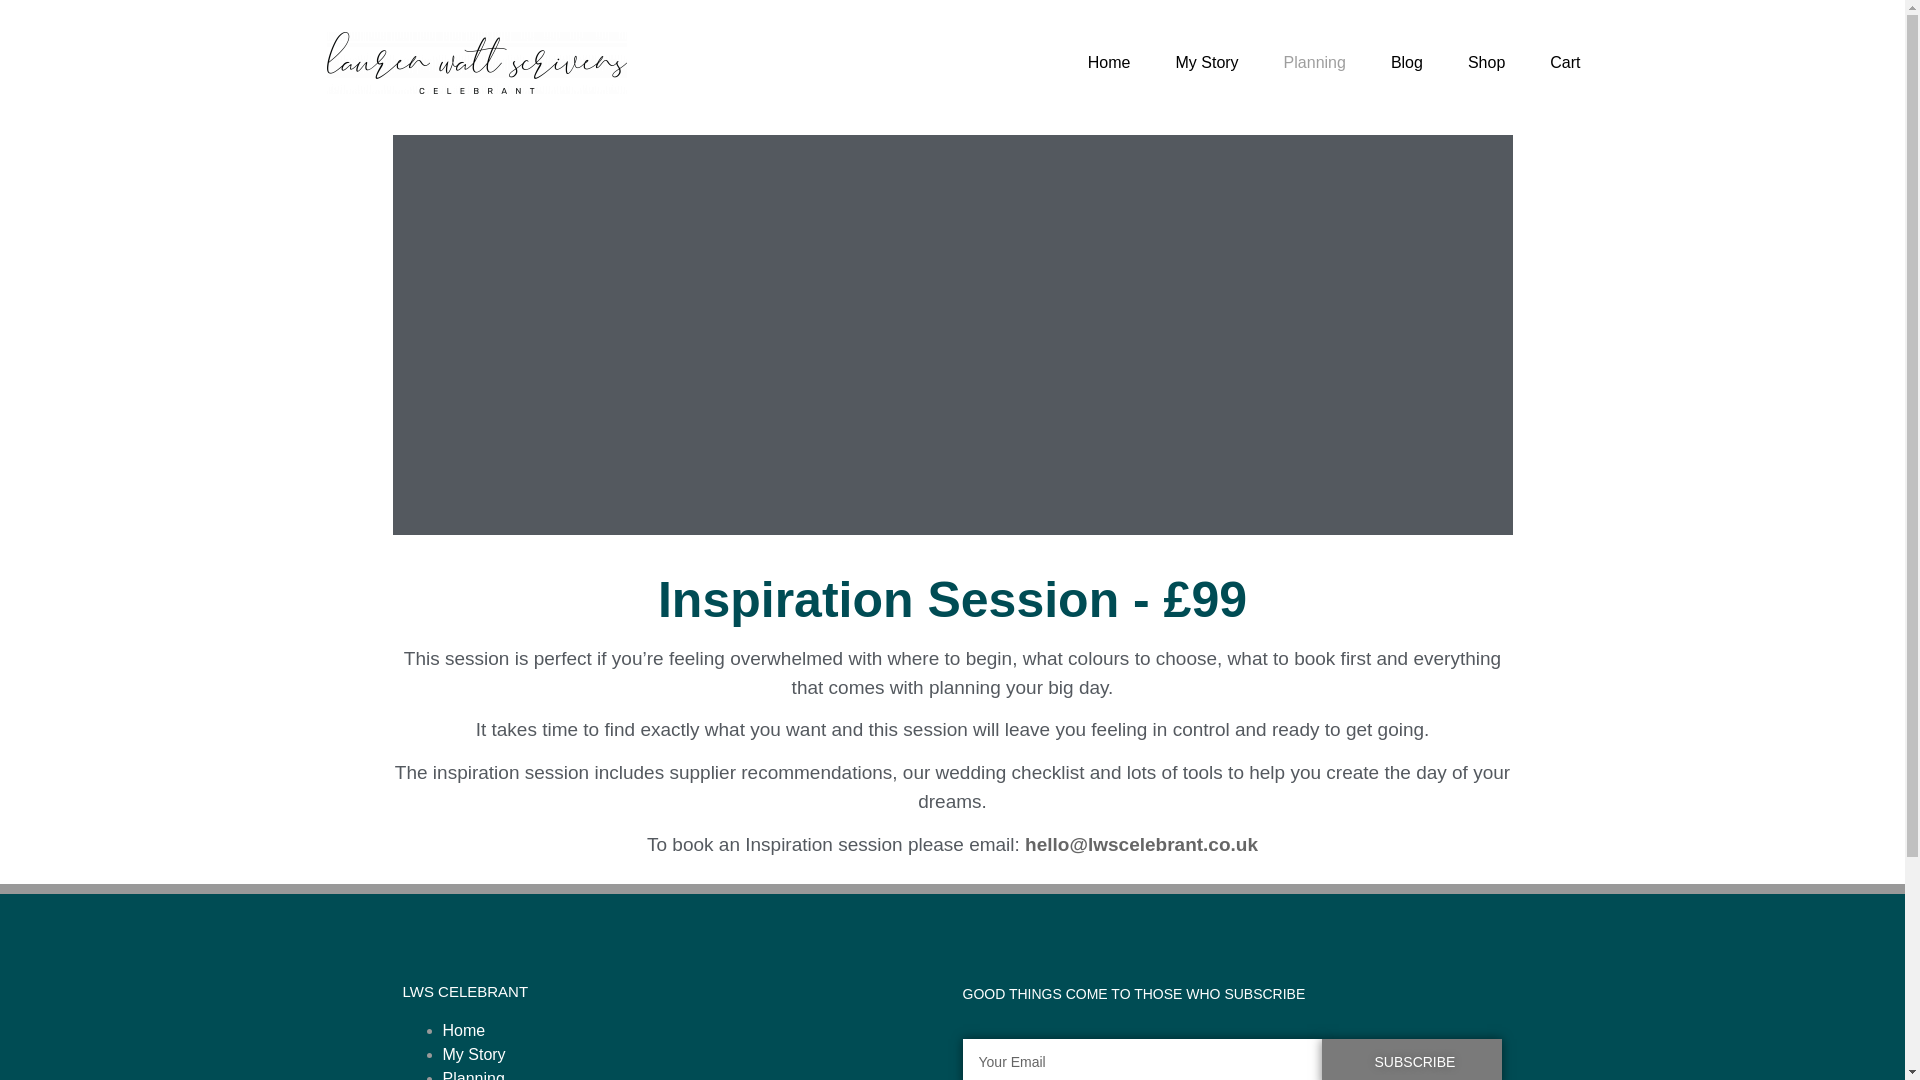 This screenshot has height=1080, width=1920. Describe the element at coordinates (1406, 62) in the screenshot. I see `Blog` at that location.